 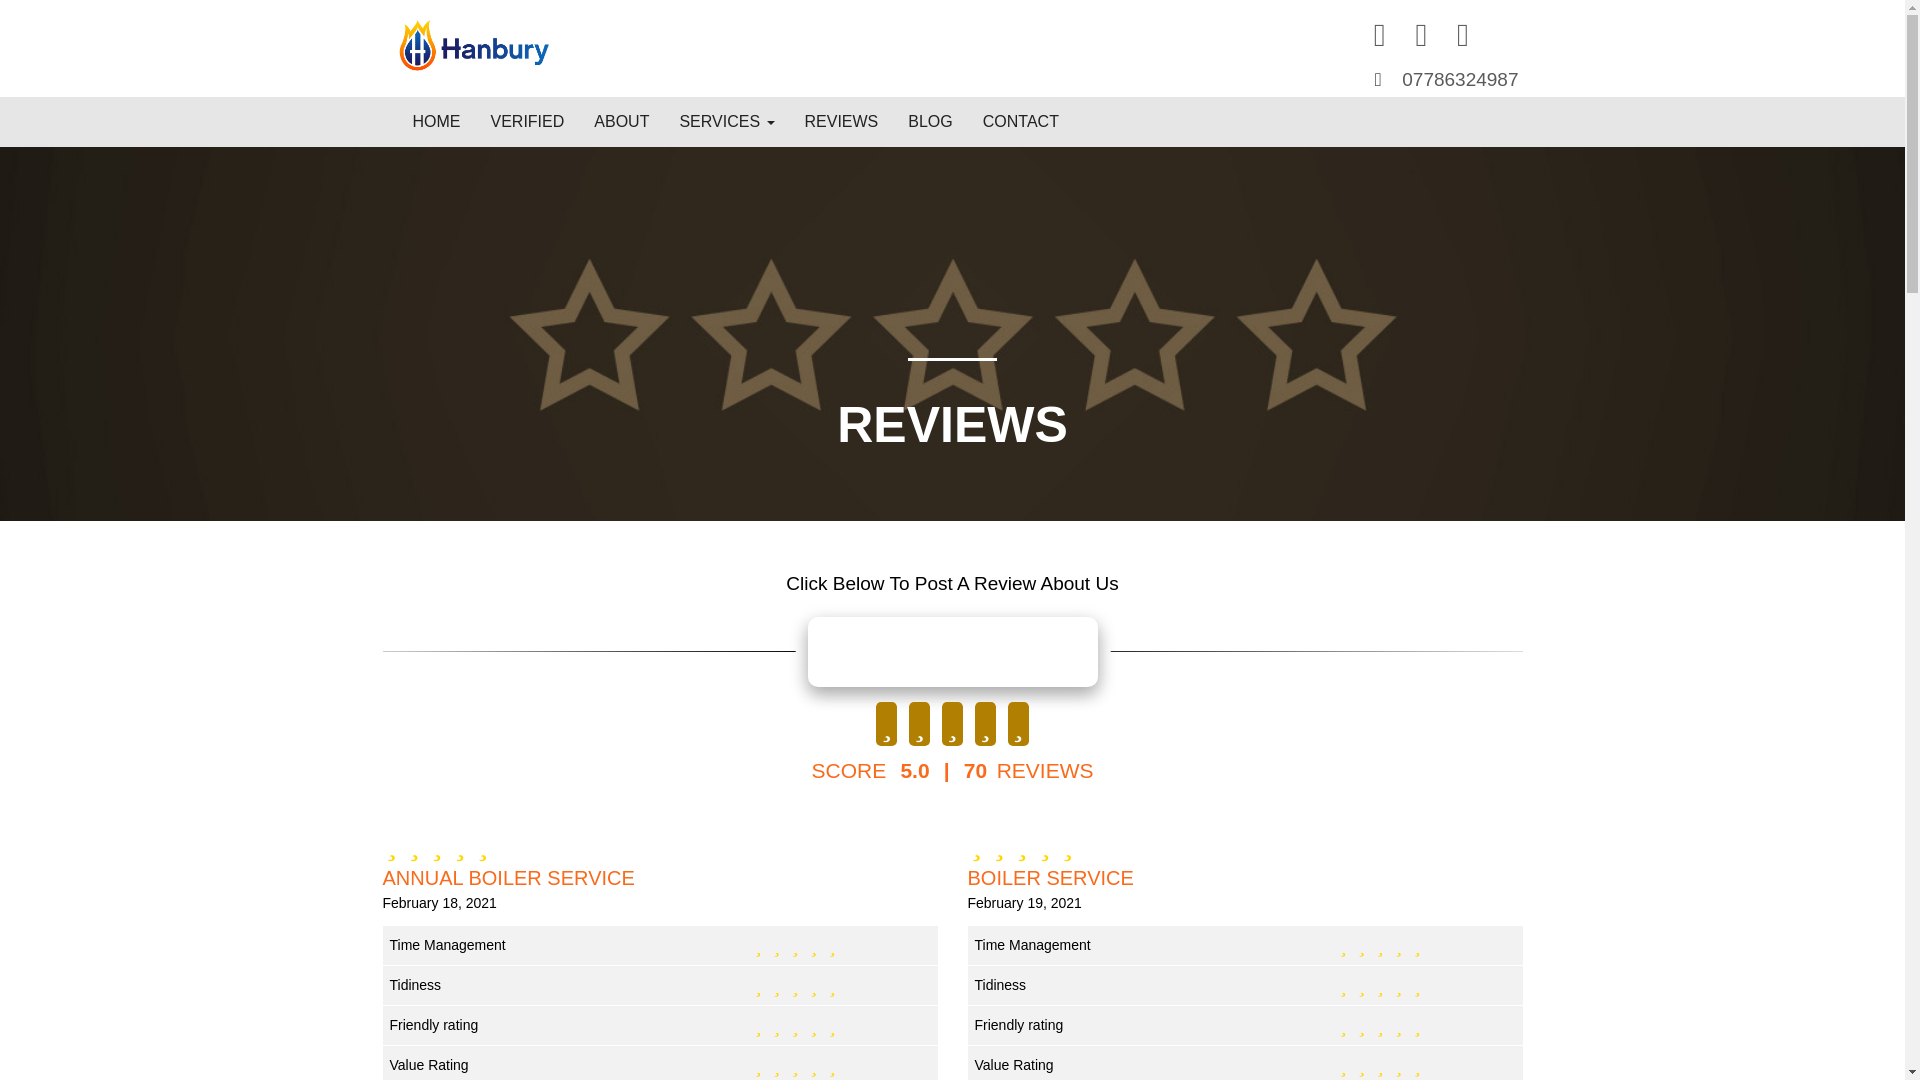 What do you see at coordinates (1244, 878) in the screenshot?
I see `BOILER SERVICE` at bounding box center [1244, 878].